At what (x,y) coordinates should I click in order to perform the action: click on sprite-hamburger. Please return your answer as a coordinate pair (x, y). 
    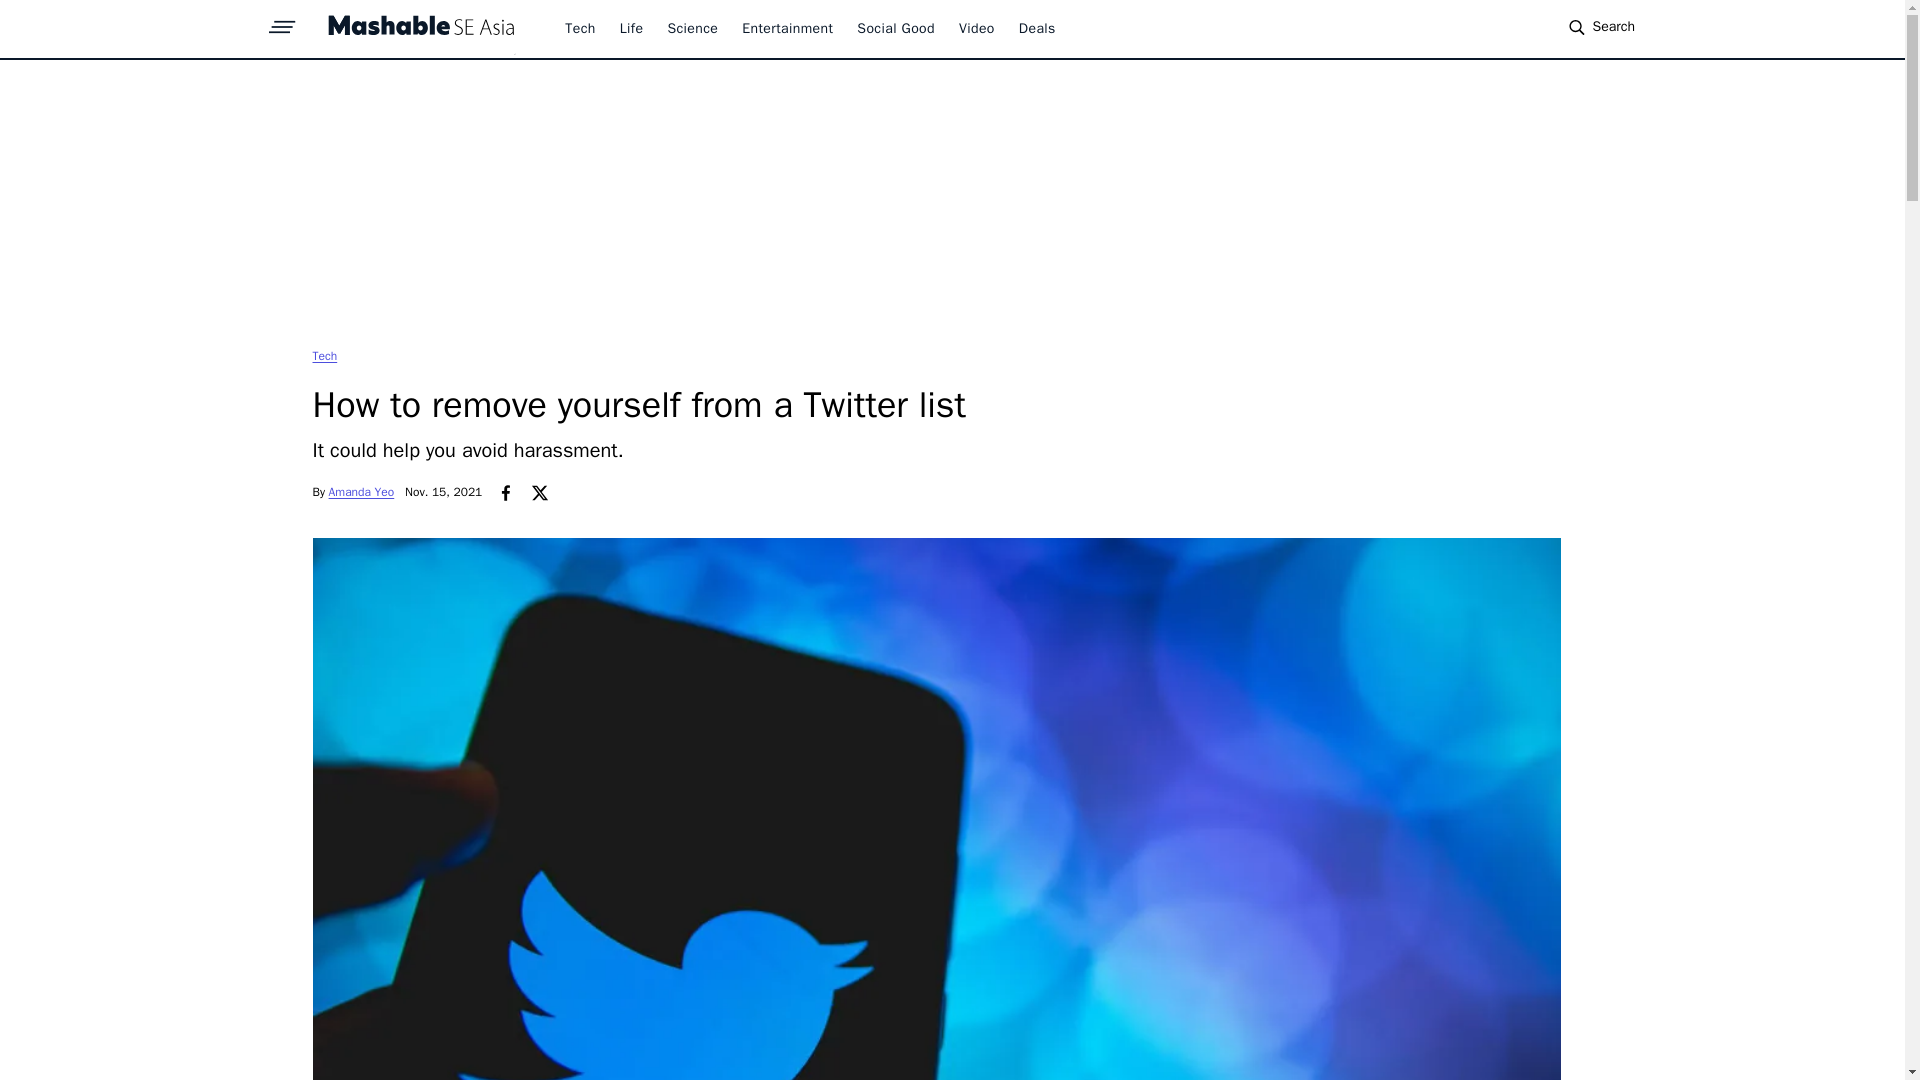
    Looking at the image, I should click on (282, 21).